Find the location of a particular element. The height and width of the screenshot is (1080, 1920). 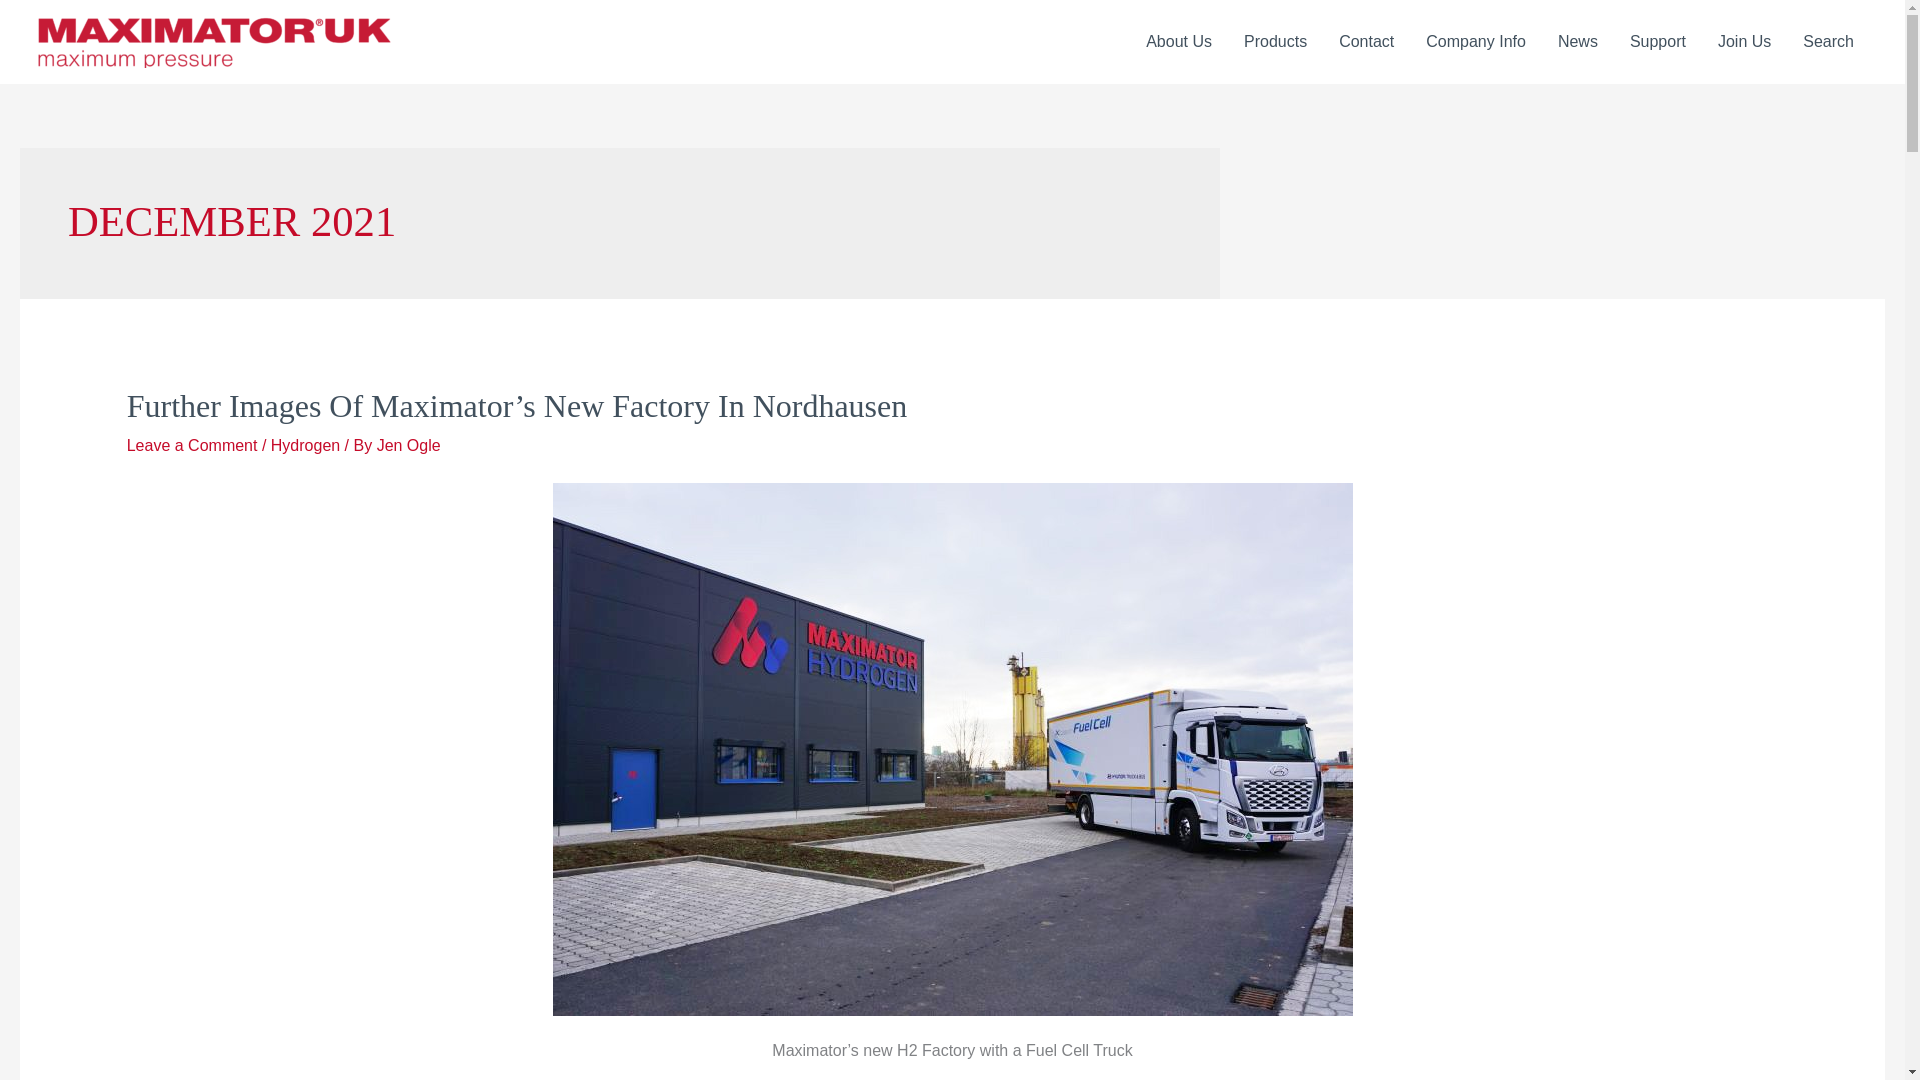

About Us is located at coordinates (1179, 42).